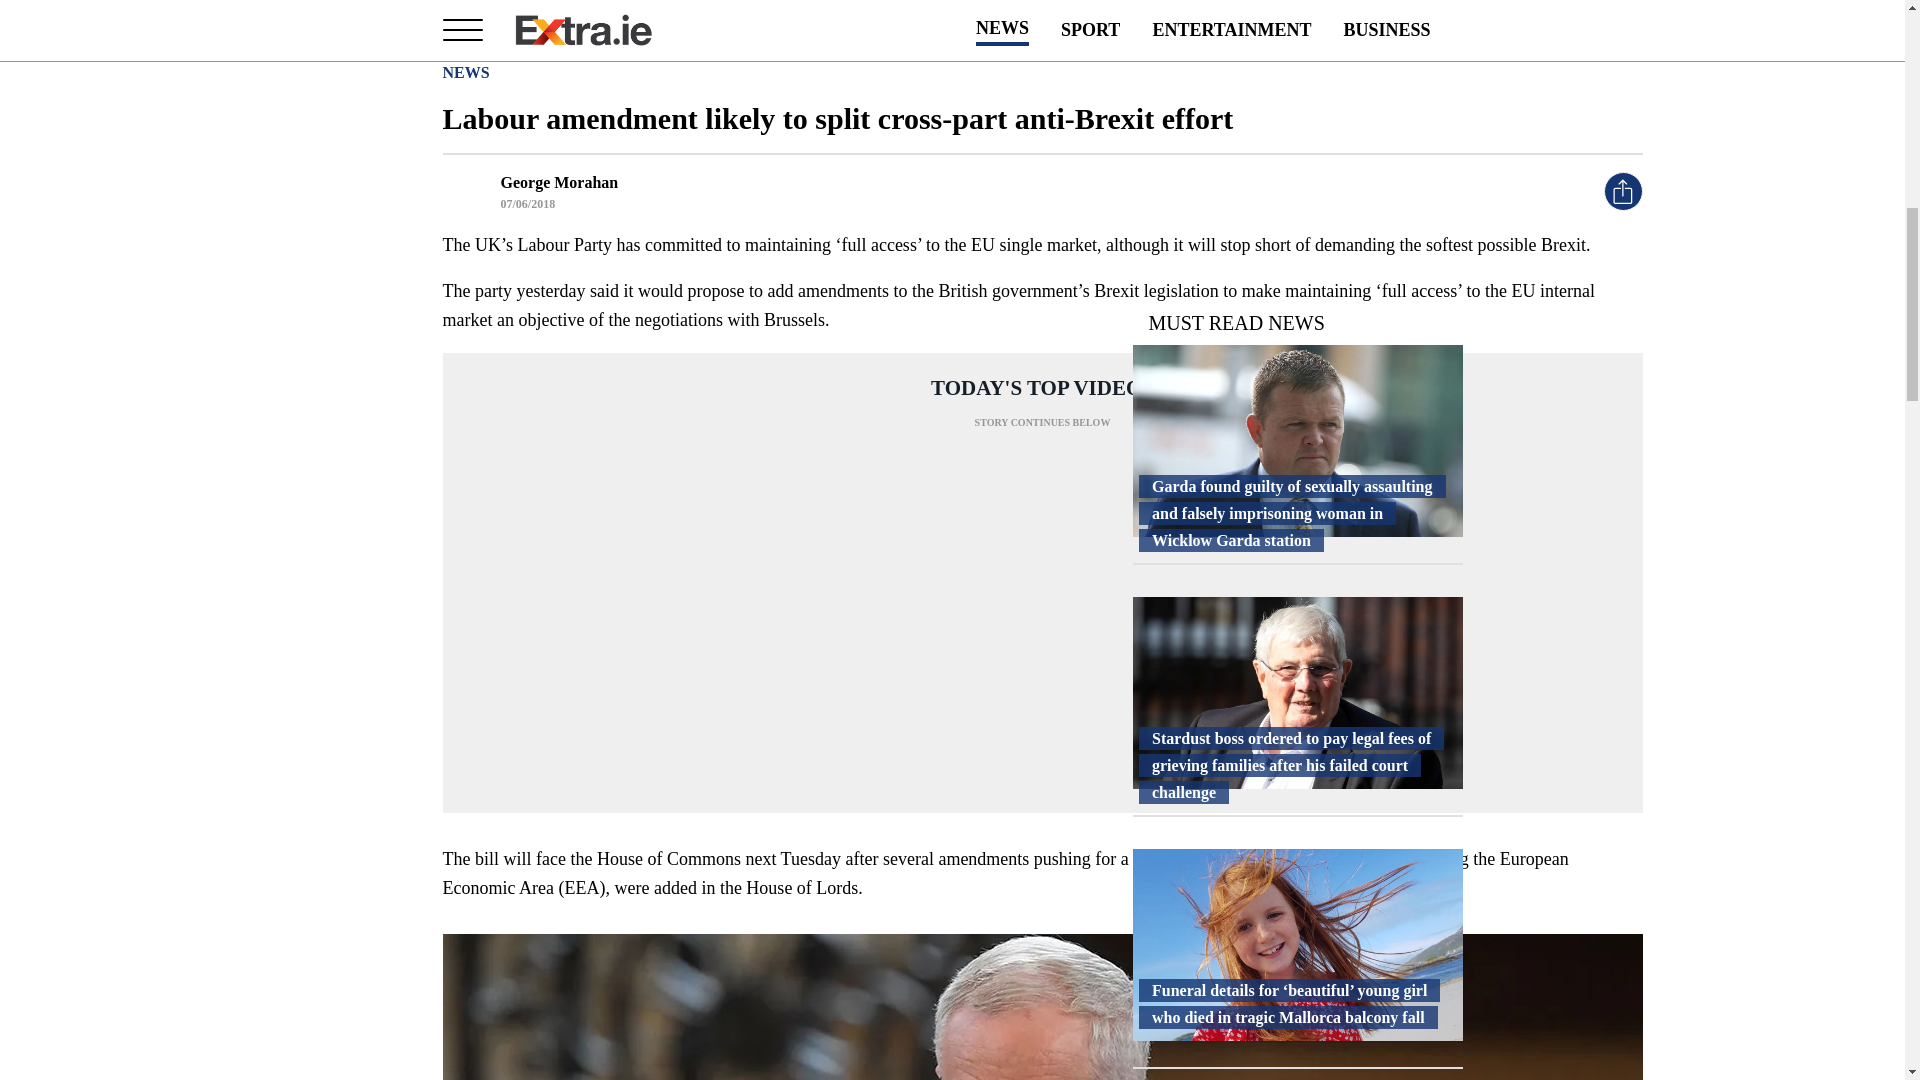 The image size is (1920, 1080). Describe the element at coordinates (558, 182) in the screenshot. I see `George Morahan` at that location.